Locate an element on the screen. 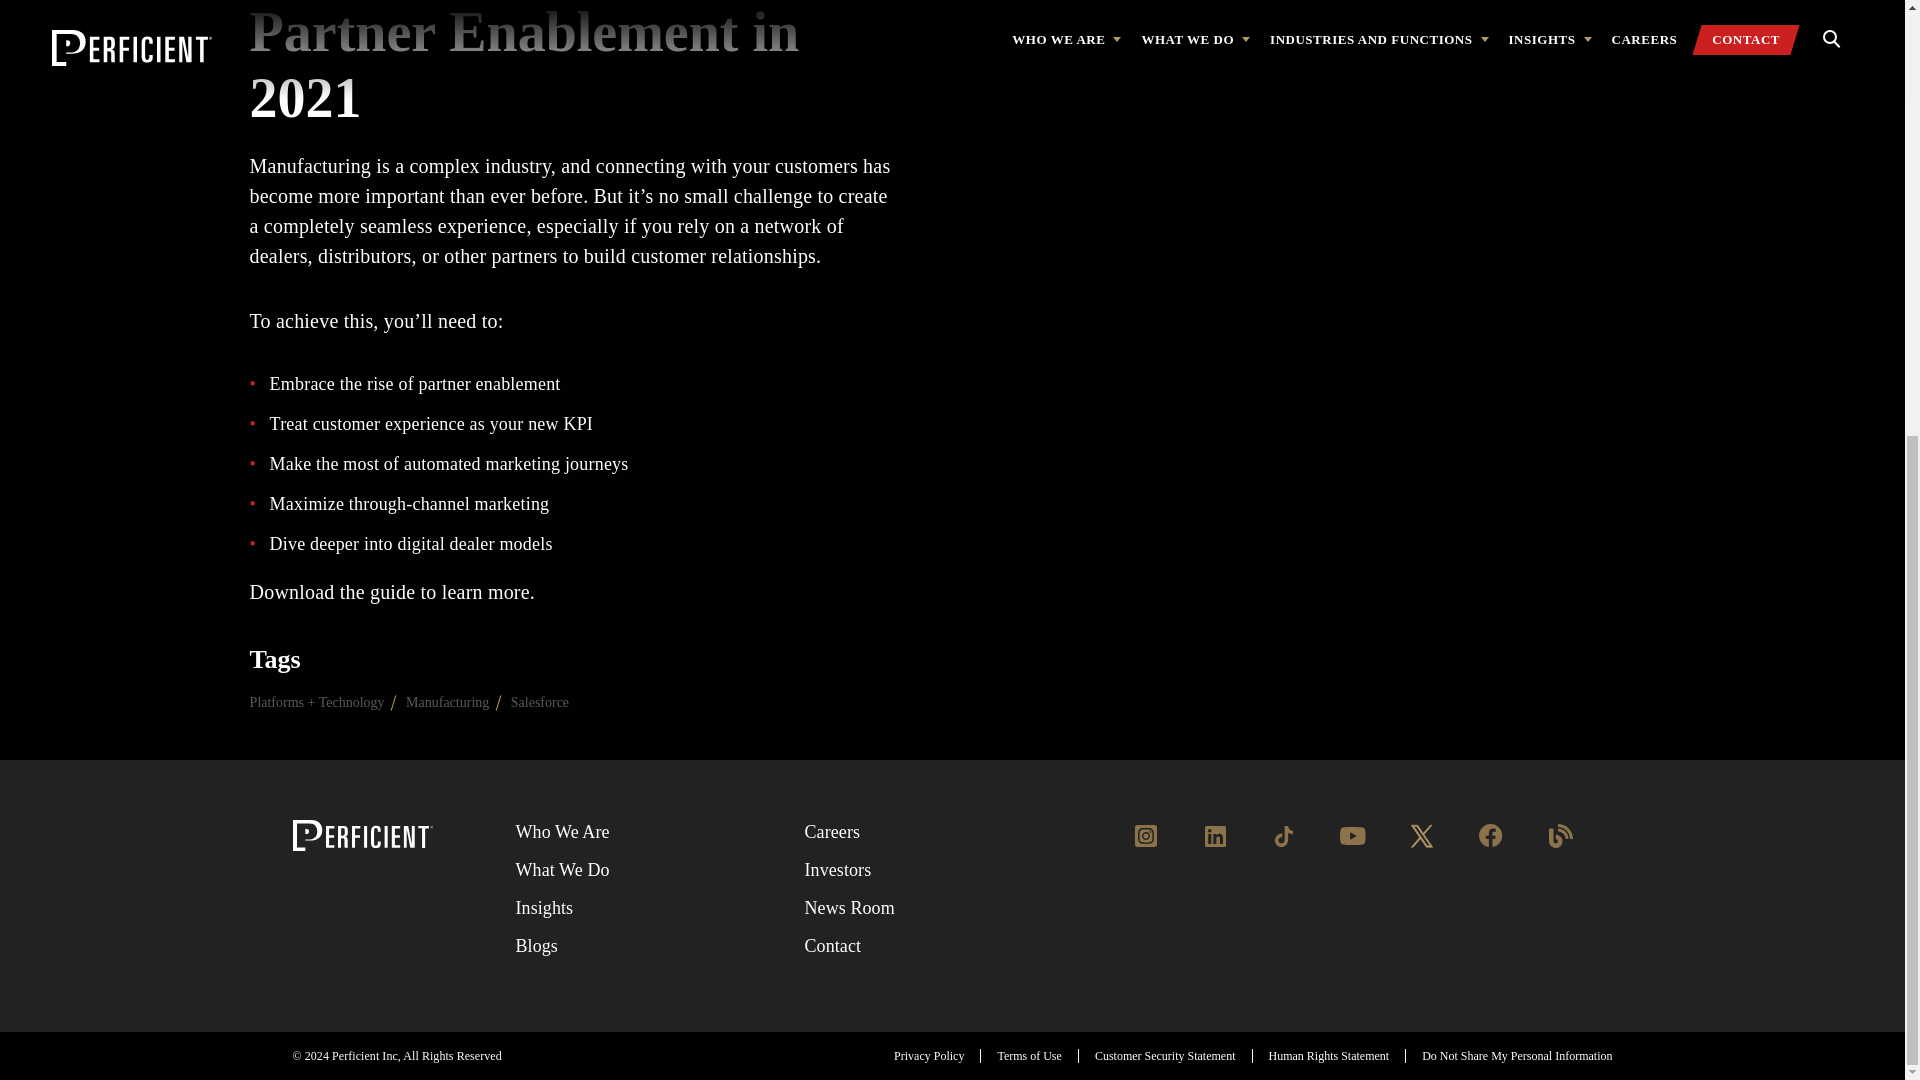 This screenshot has width=1920, height=1080. Perficient Instagram is located at coordinates (1146, 846).